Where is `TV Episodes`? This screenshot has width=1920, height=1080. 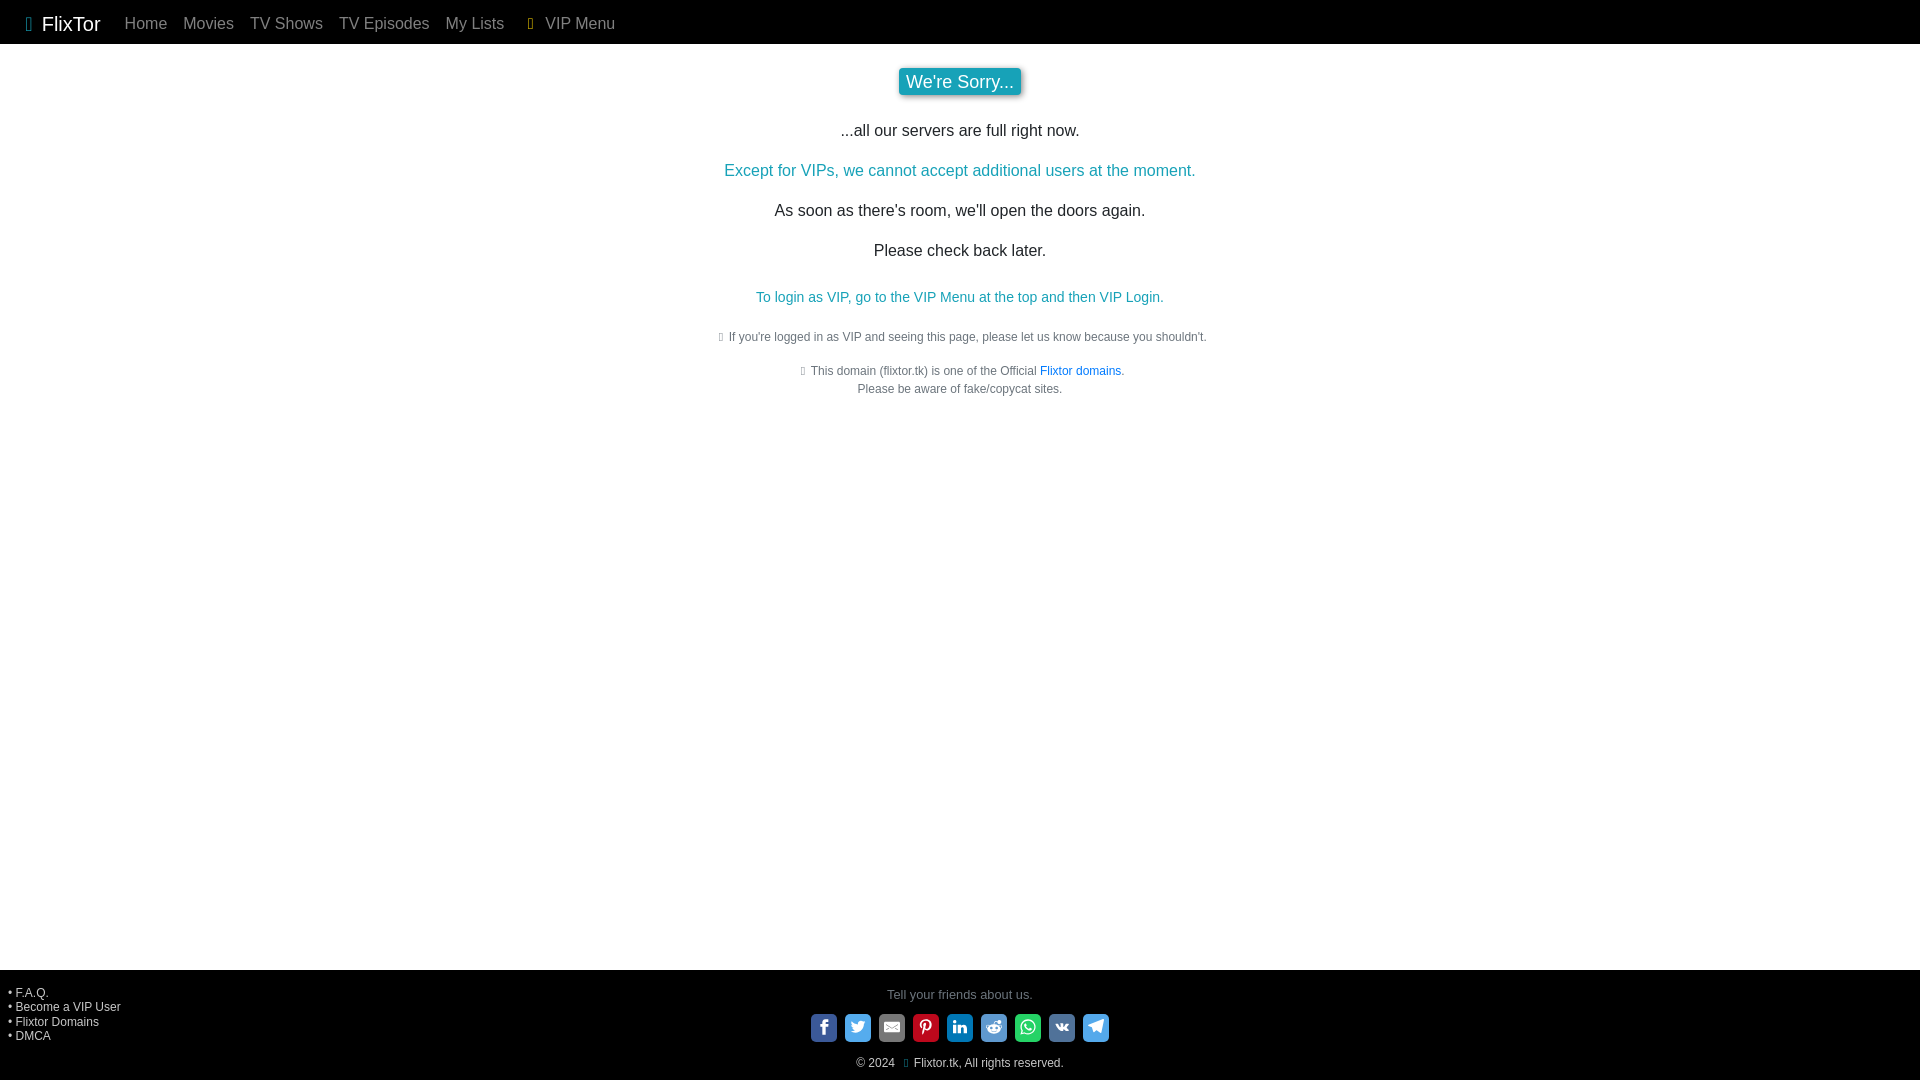
TV Episodes is located at coordinates (384, 24).